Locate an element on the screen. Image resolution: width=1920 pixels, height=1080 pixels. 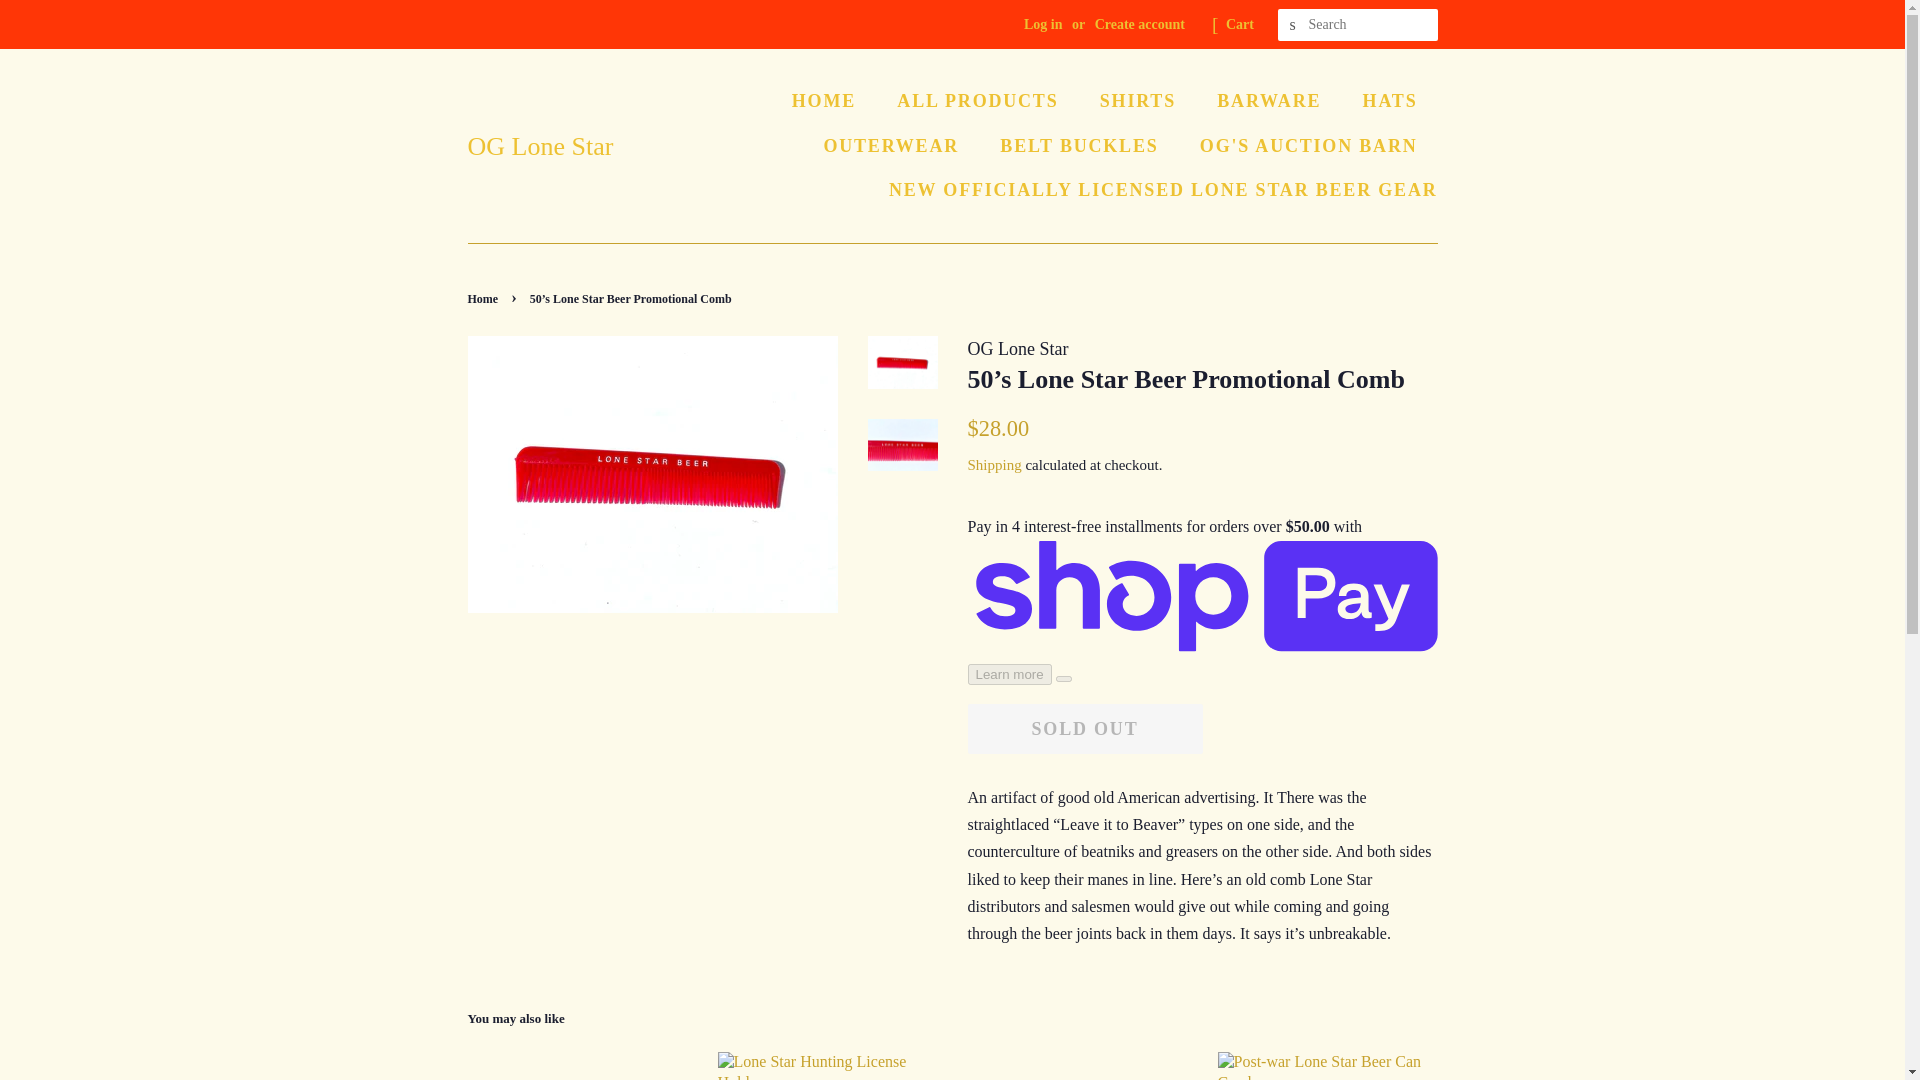
Create account is located at coordinates (1139, 24).